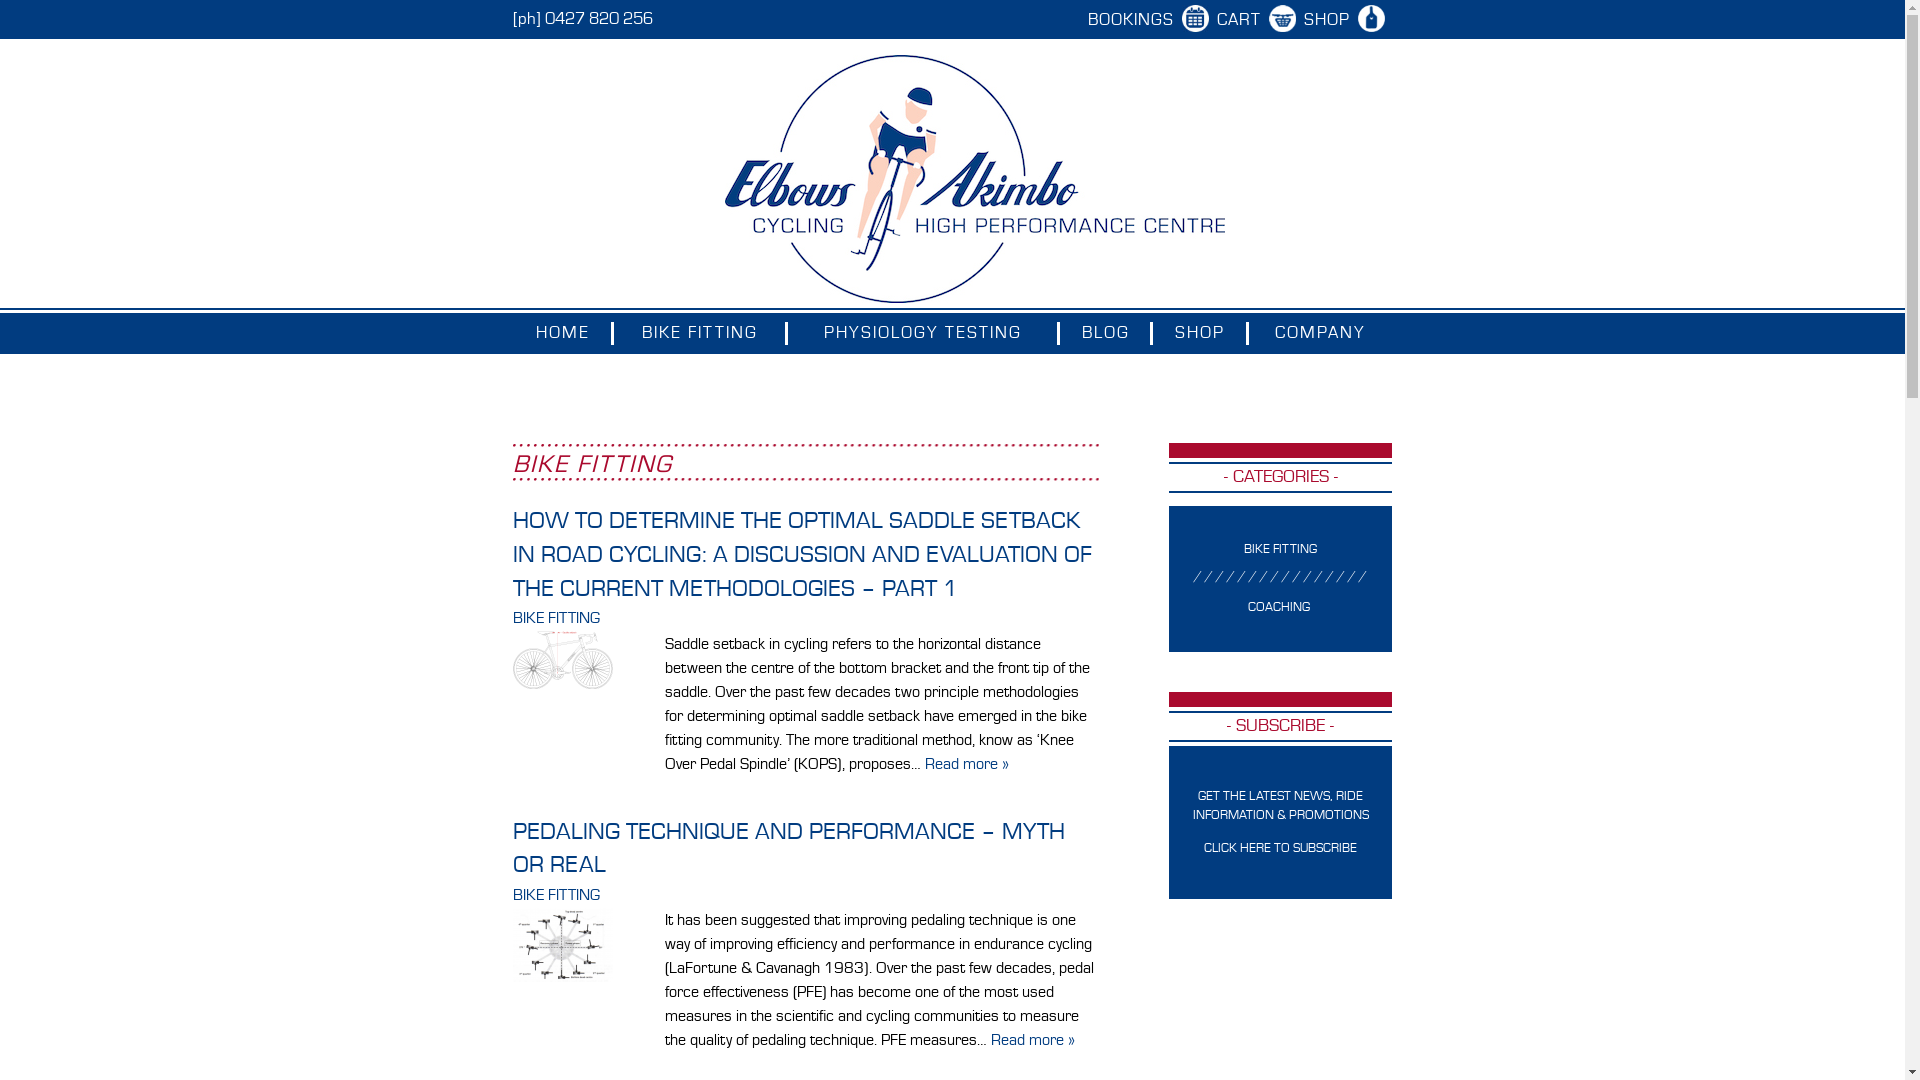 The width and height of the screenshot is (1920, 1080). I want to click on HOME, so click(562, 334).